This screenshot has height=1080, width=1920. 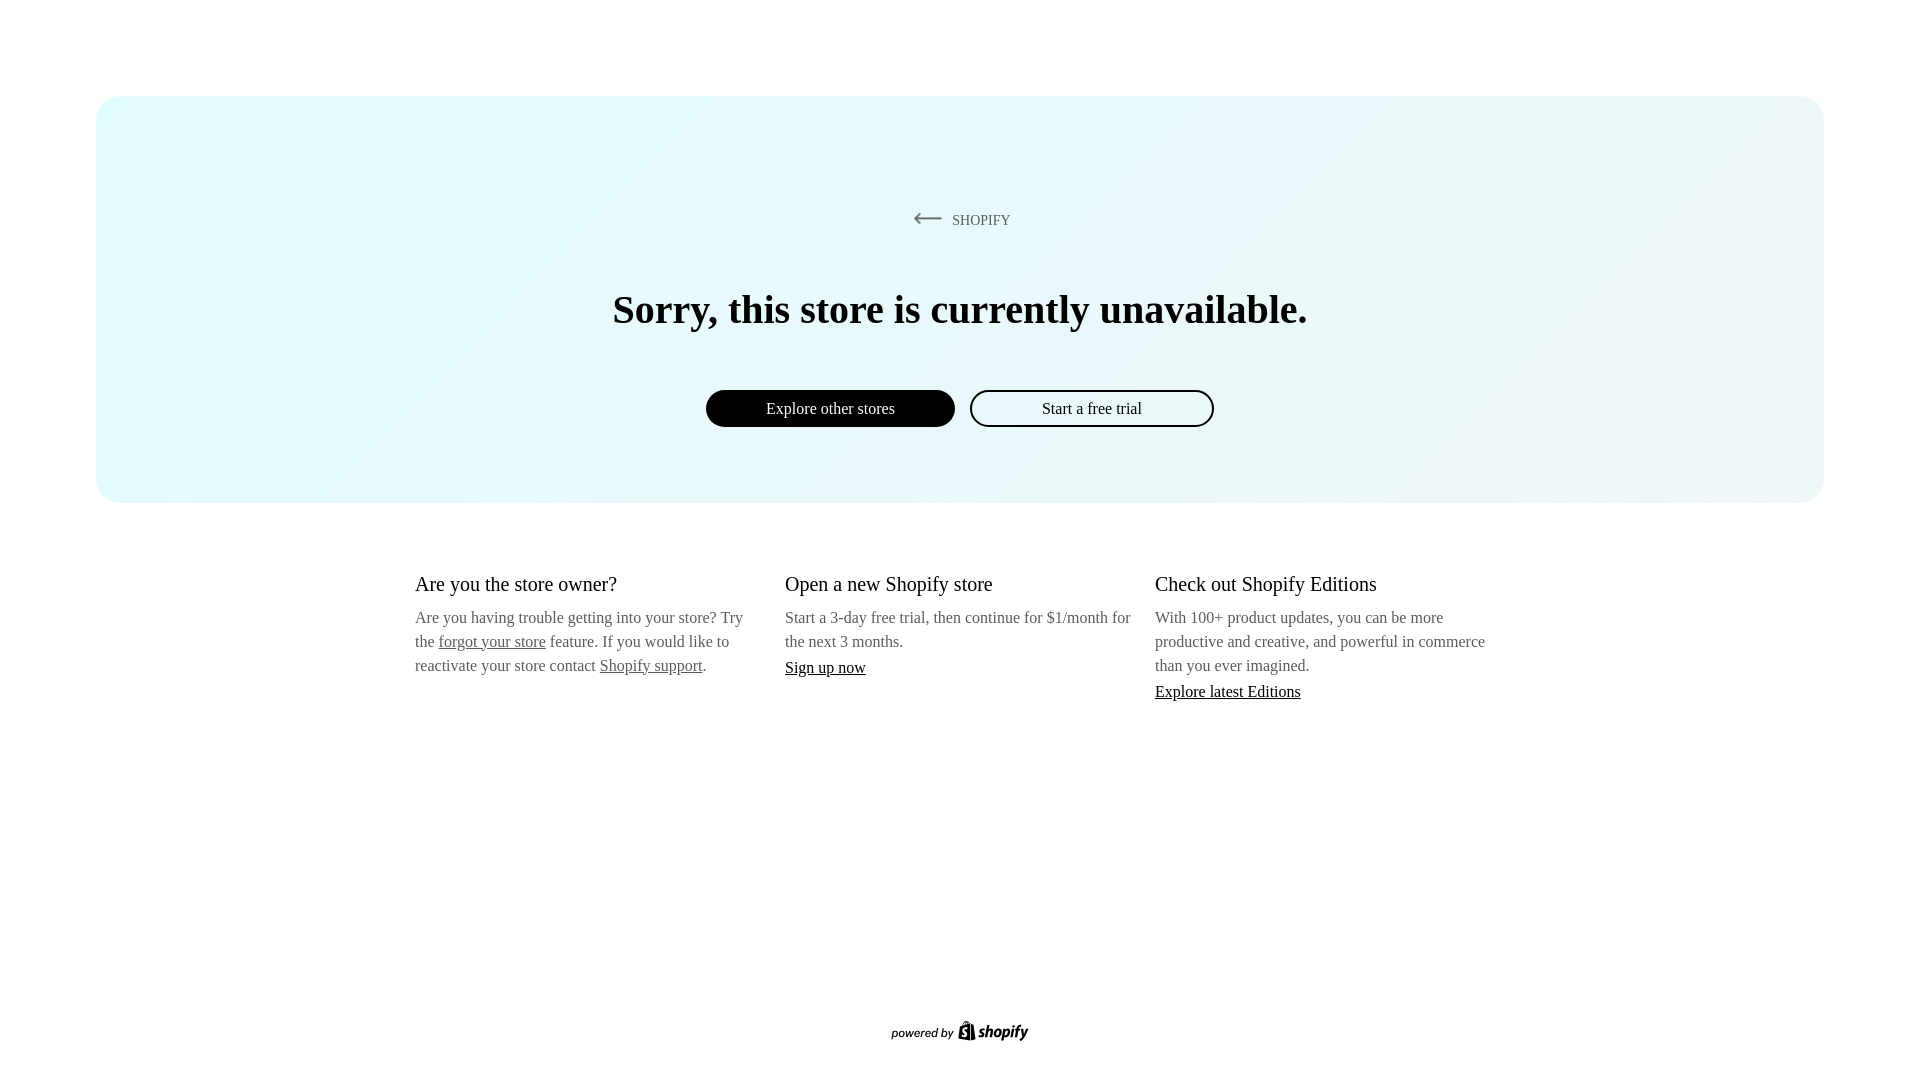 What do you see at coordinates (1228, 690) in the screenshot?
I see `Explore latest Editions` at bounding box center [1228, 690].